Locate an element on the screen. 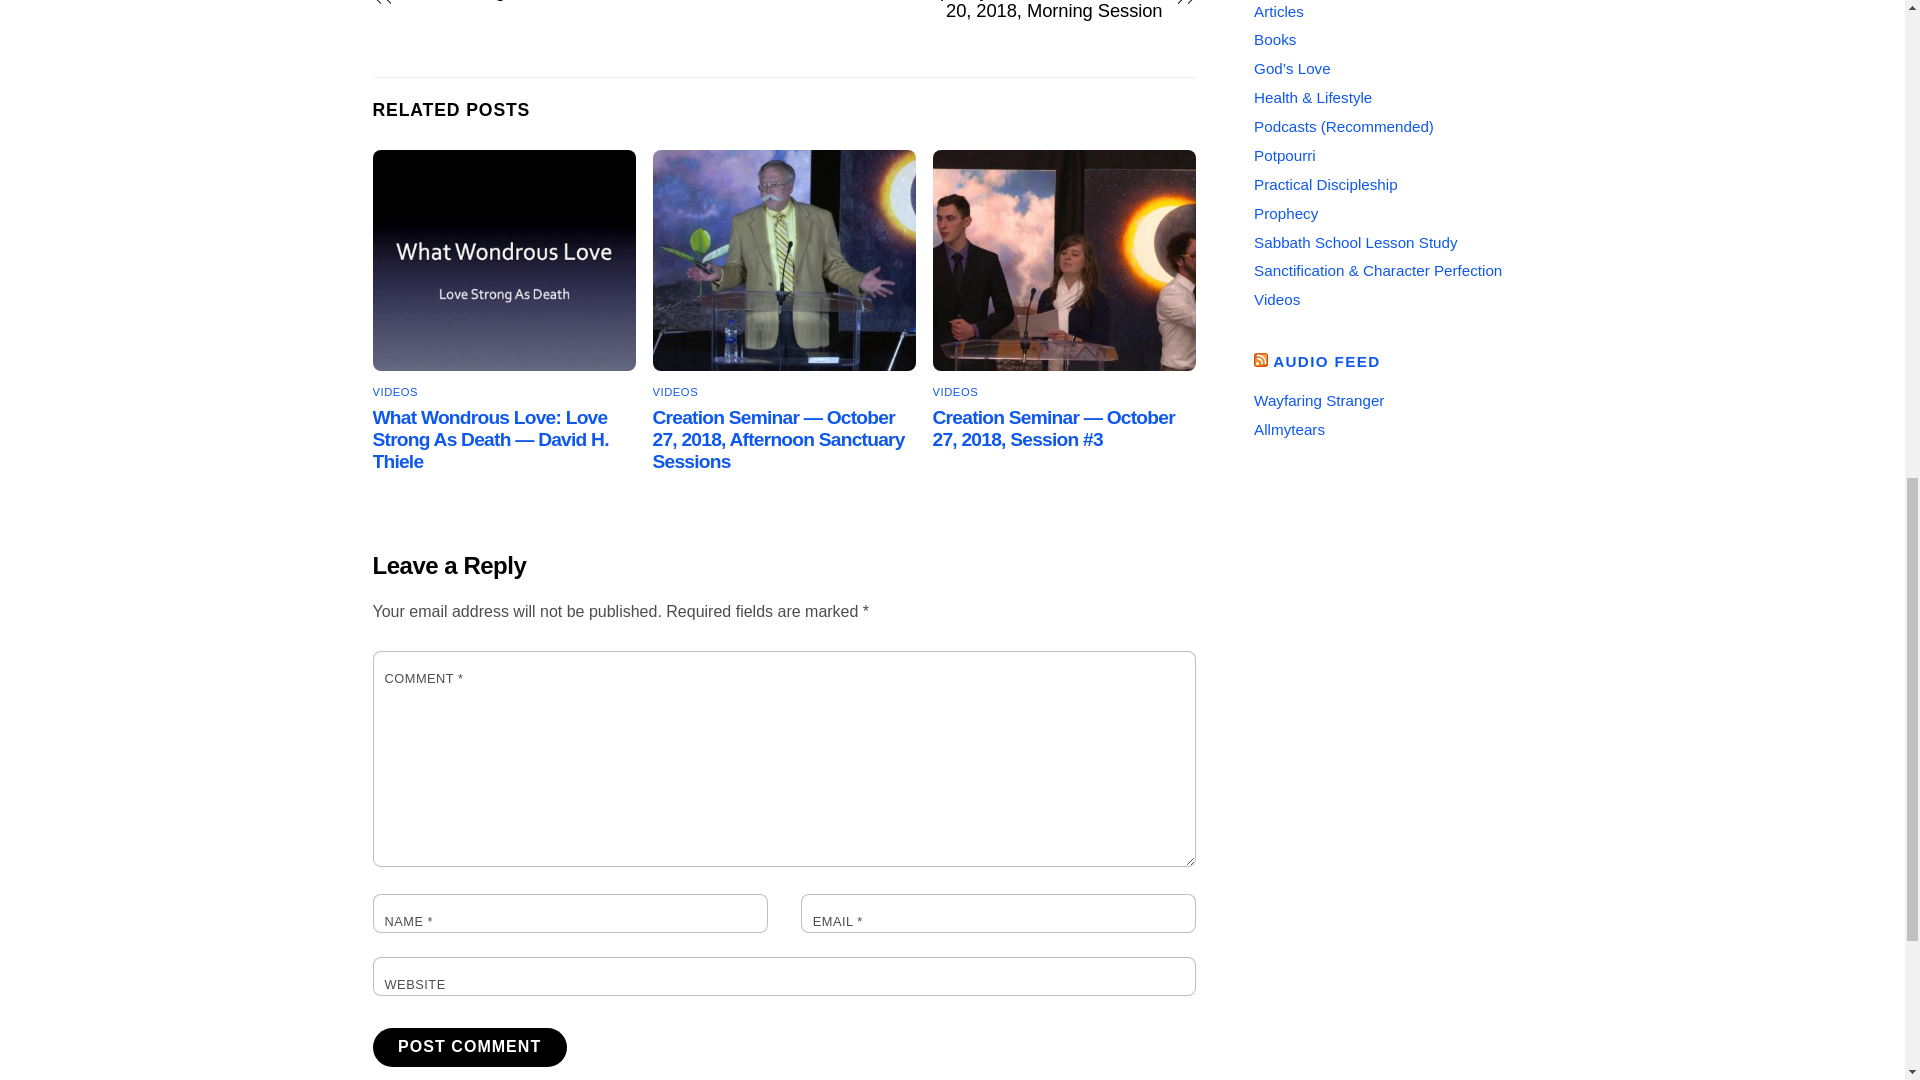 This screenshot has width=1920, height=1080. Books is located at coordinates (1274, 39).